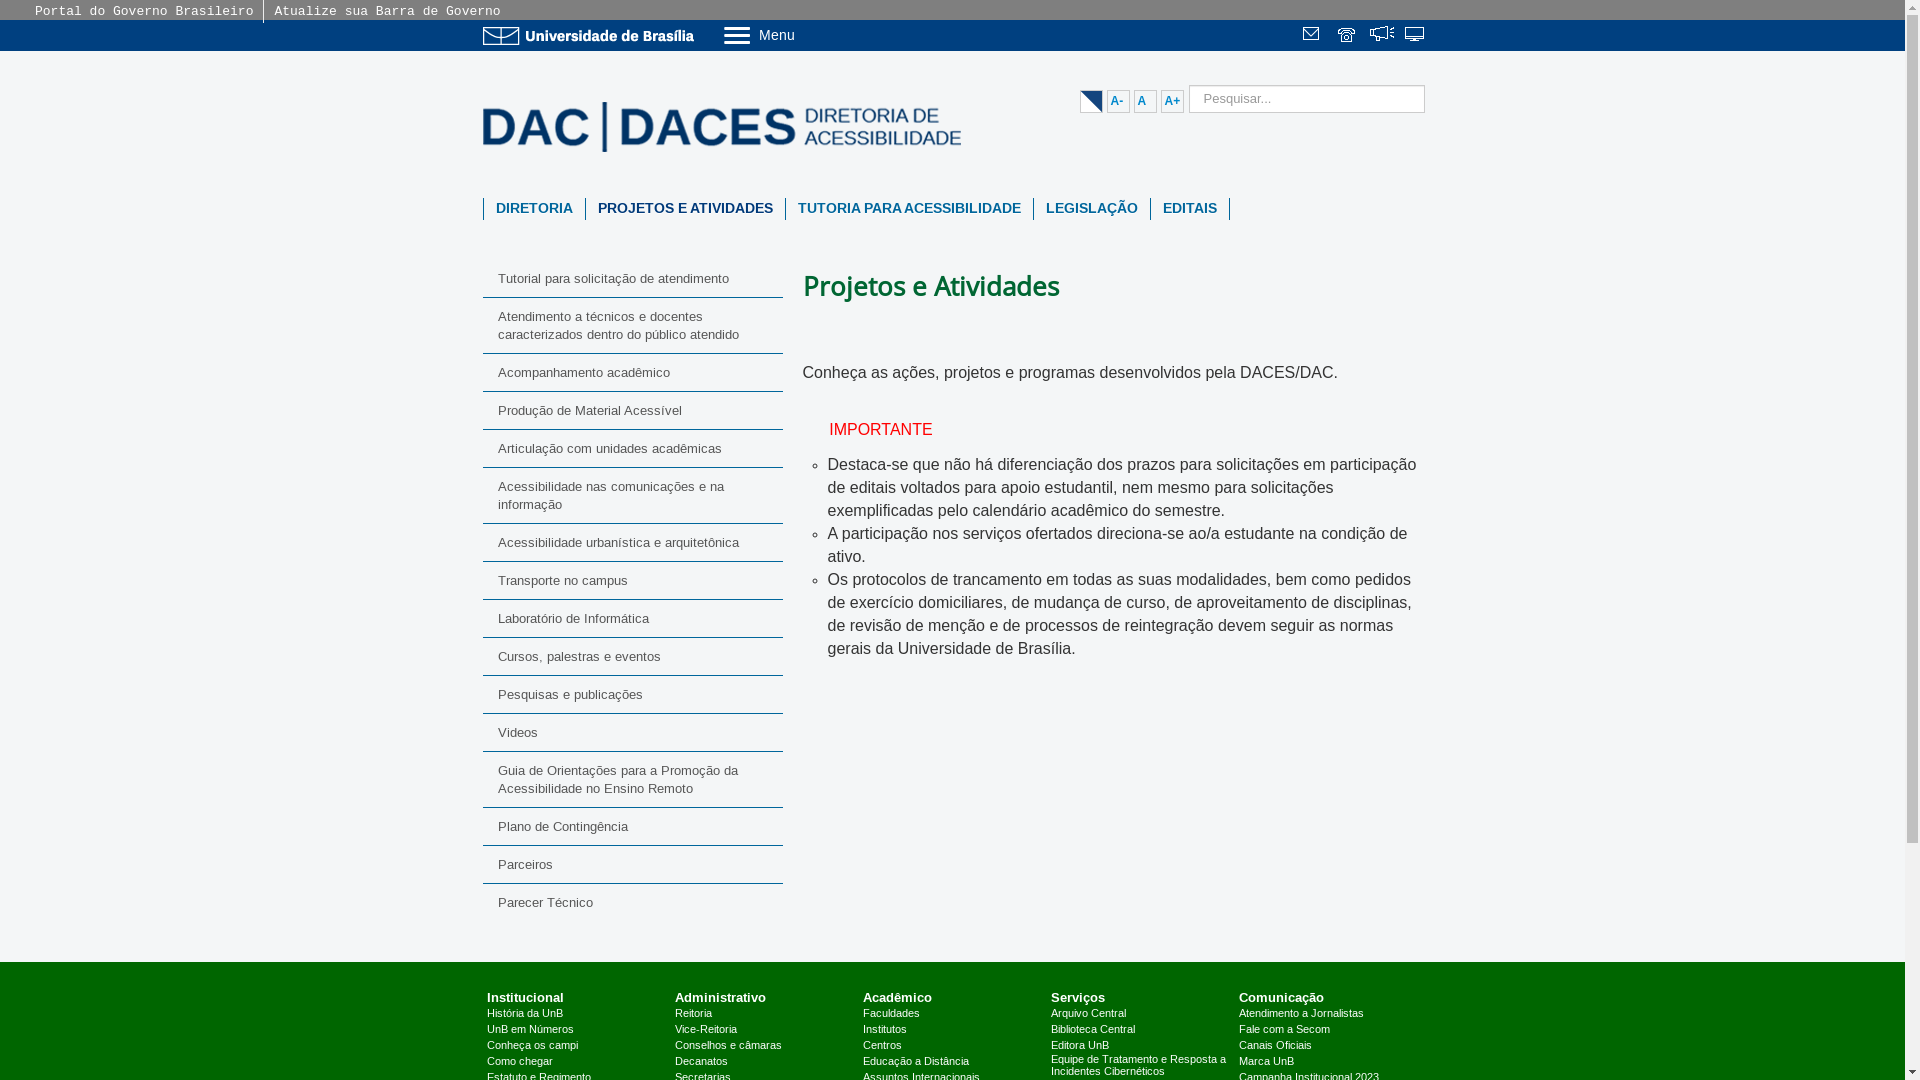 The height and width of the screenshot is (1080, 1920). I want to click on TUTORIA PARA ACESSIBILIDADE, so click(910, 209).